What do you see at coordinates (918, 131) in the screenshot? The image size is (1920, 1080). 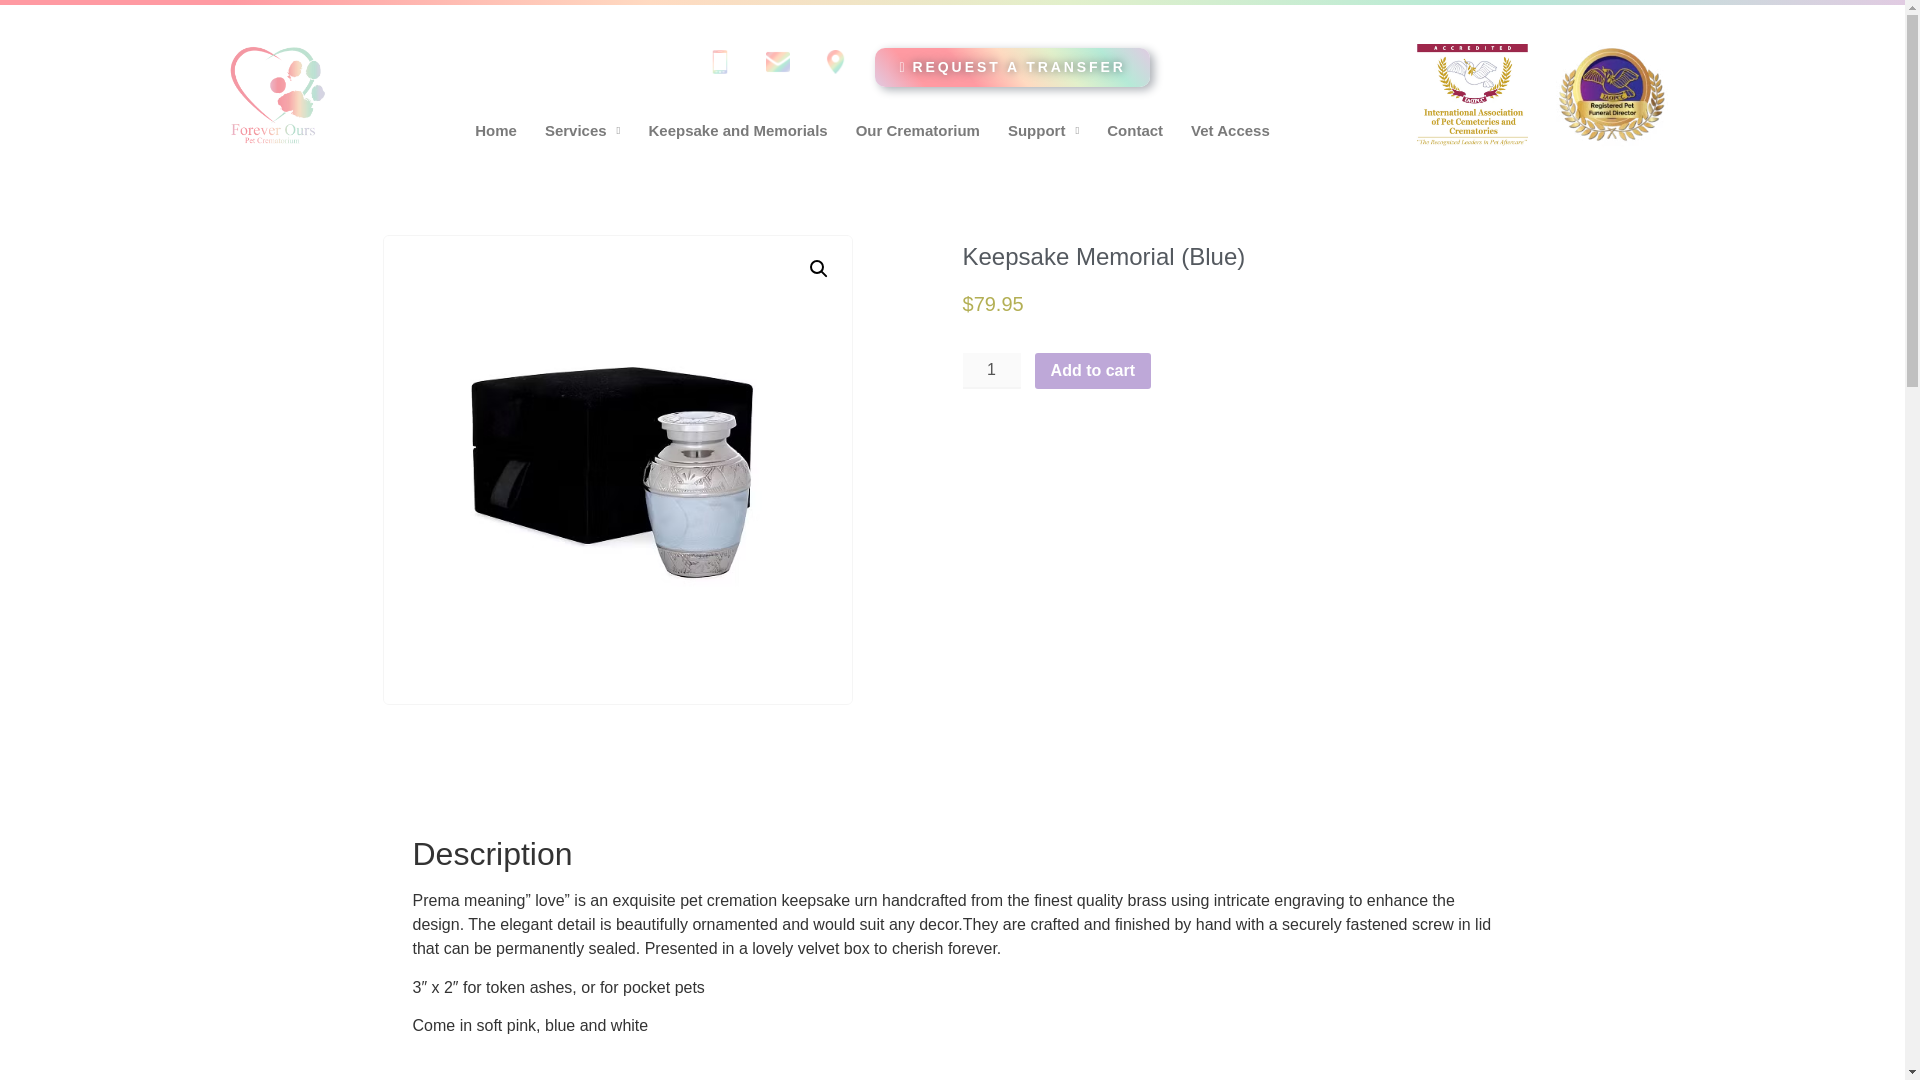 I see `Our Crematorium` at bounding box center [918, 131].